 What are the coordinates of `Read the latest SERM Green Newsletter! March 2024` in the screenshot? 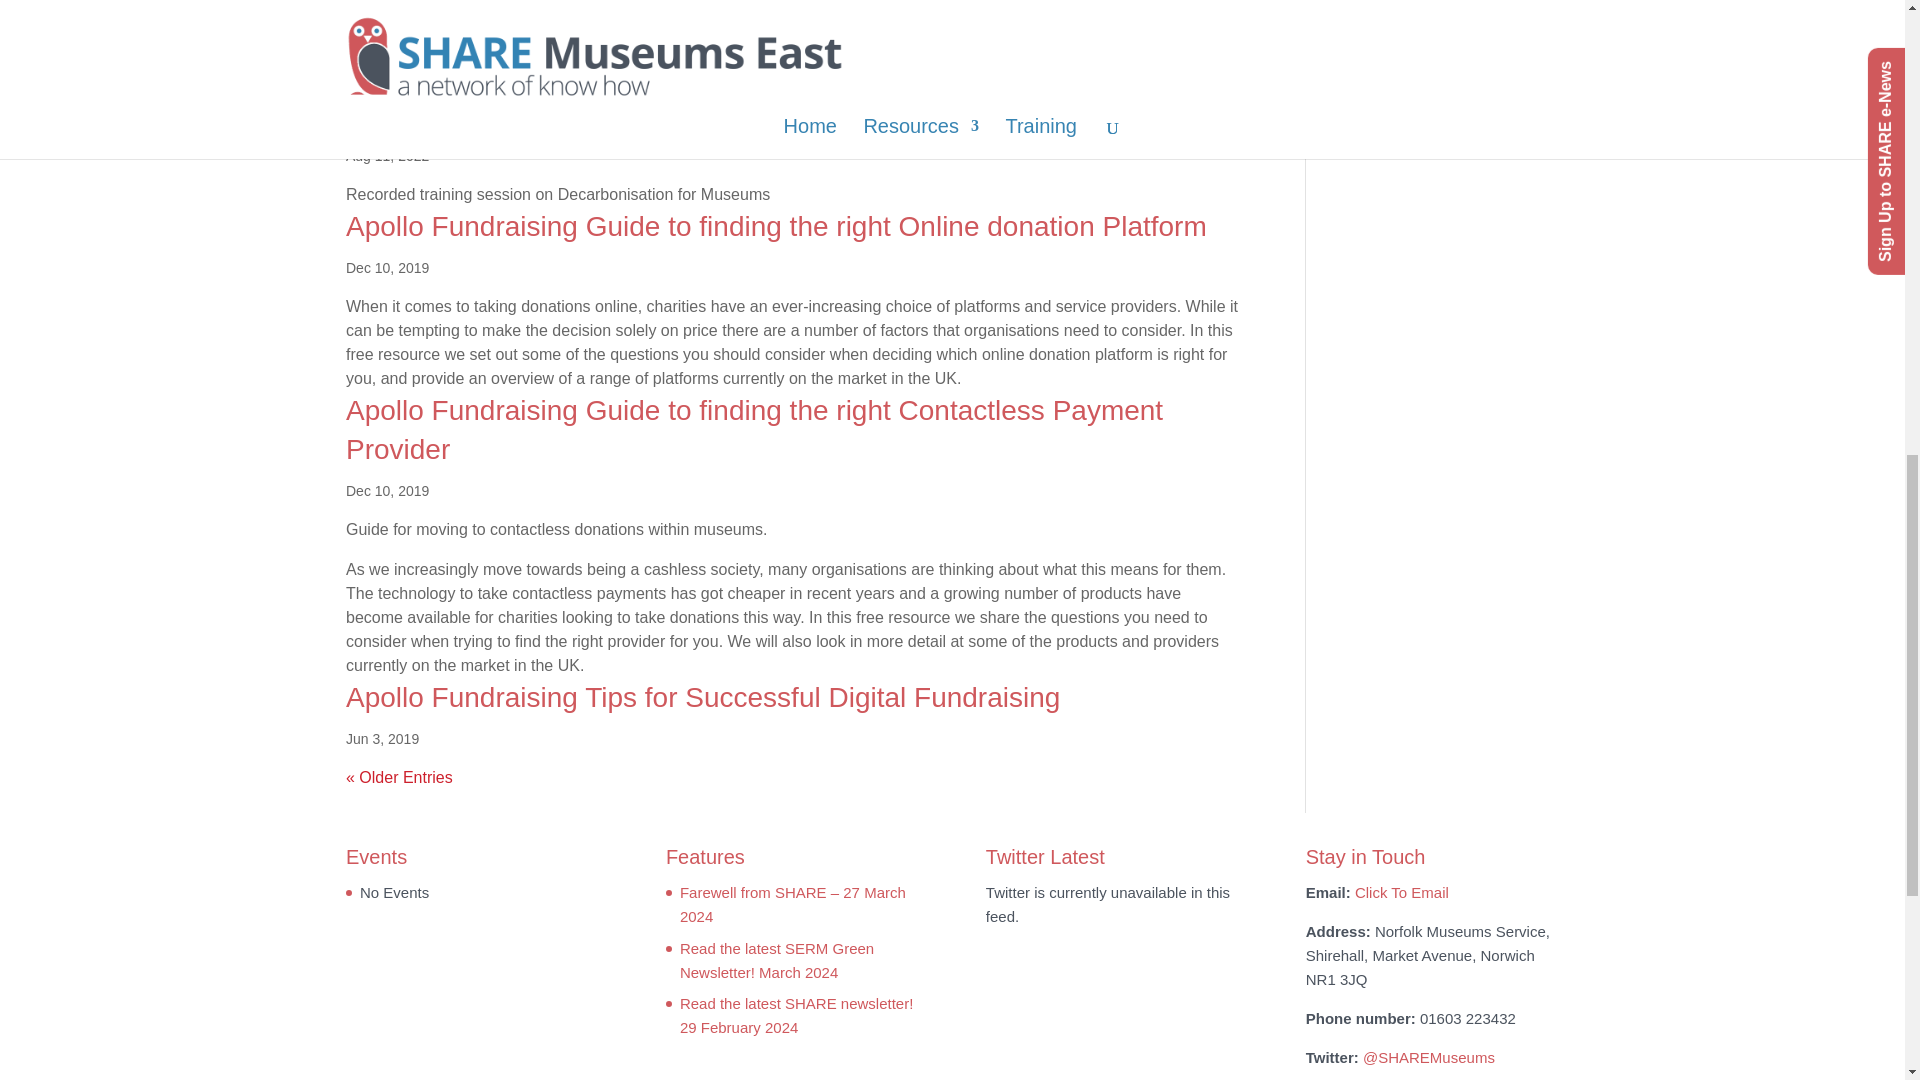 It's located at (776, 960).